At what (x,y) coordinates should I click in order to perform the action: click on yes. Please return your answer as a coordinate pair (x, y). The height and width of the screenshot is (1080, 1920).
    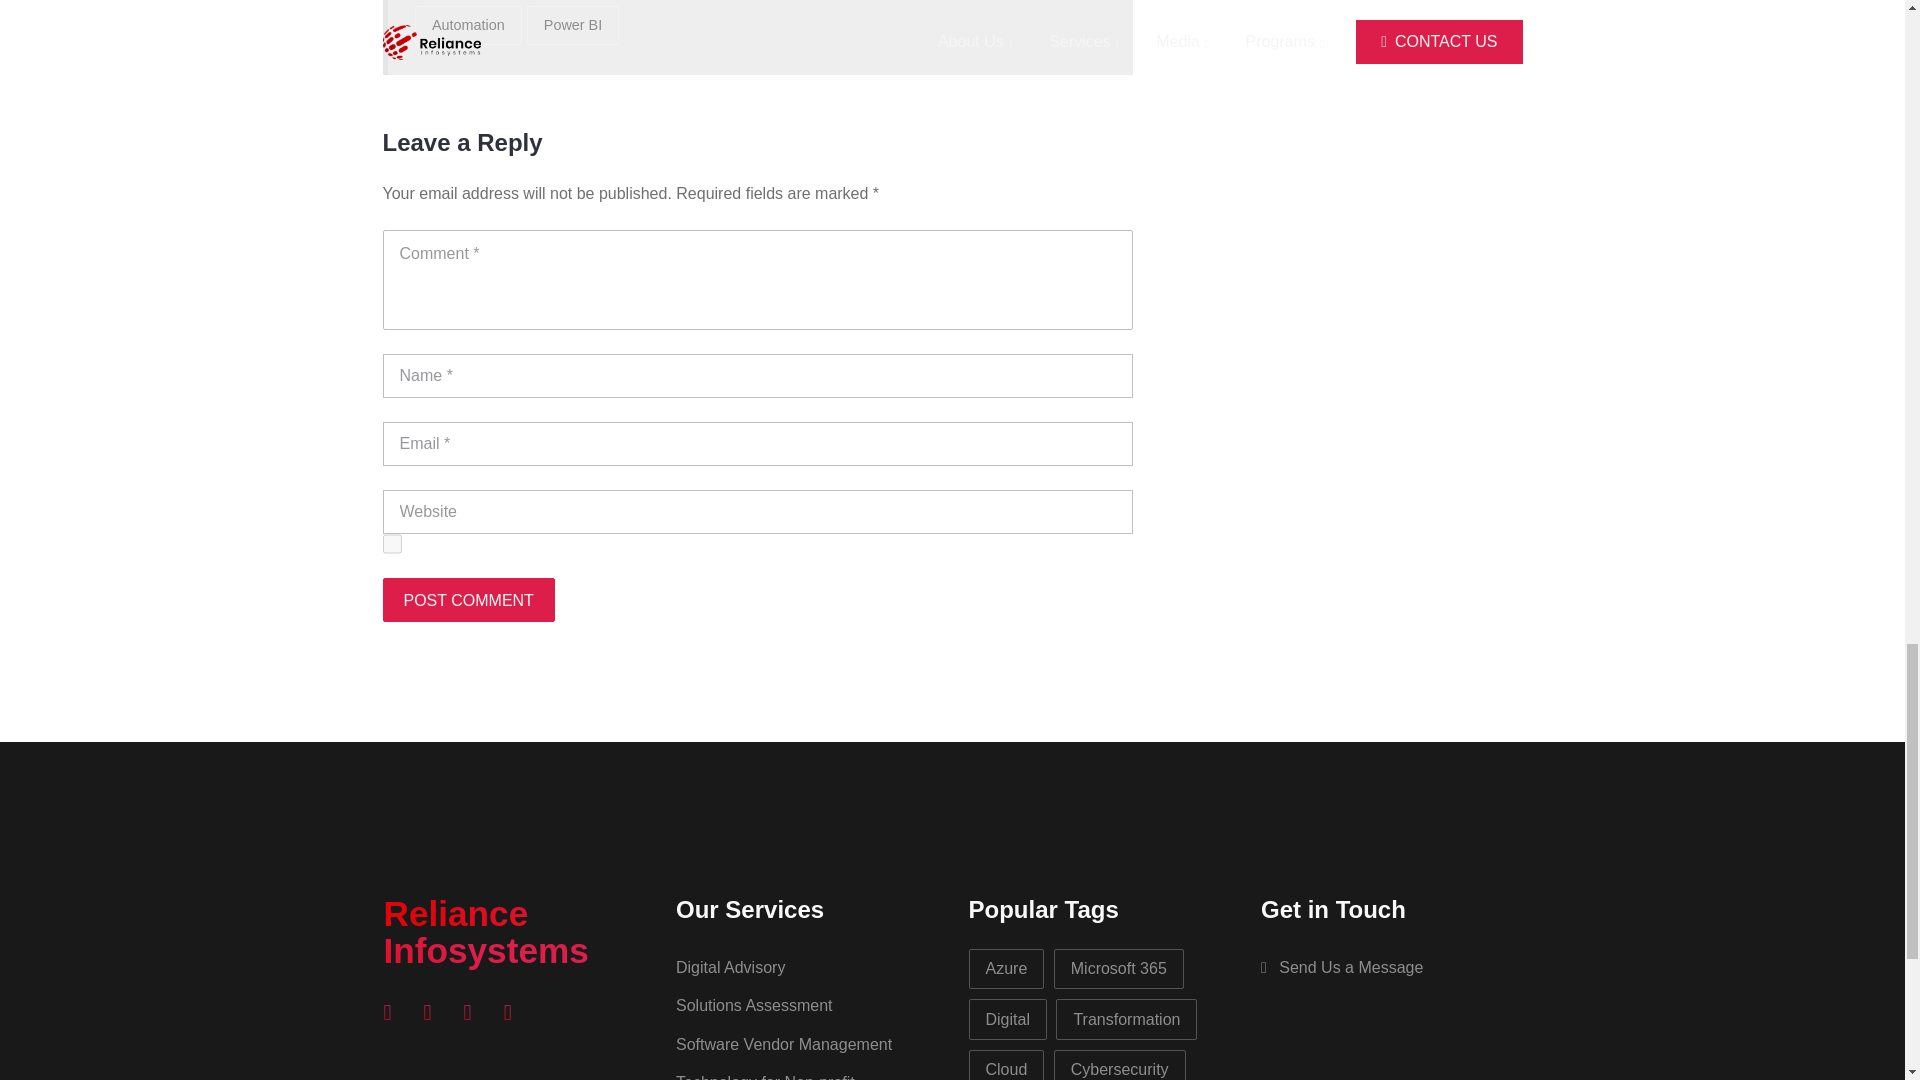
    Looking at the image, I should click on (392, 544).